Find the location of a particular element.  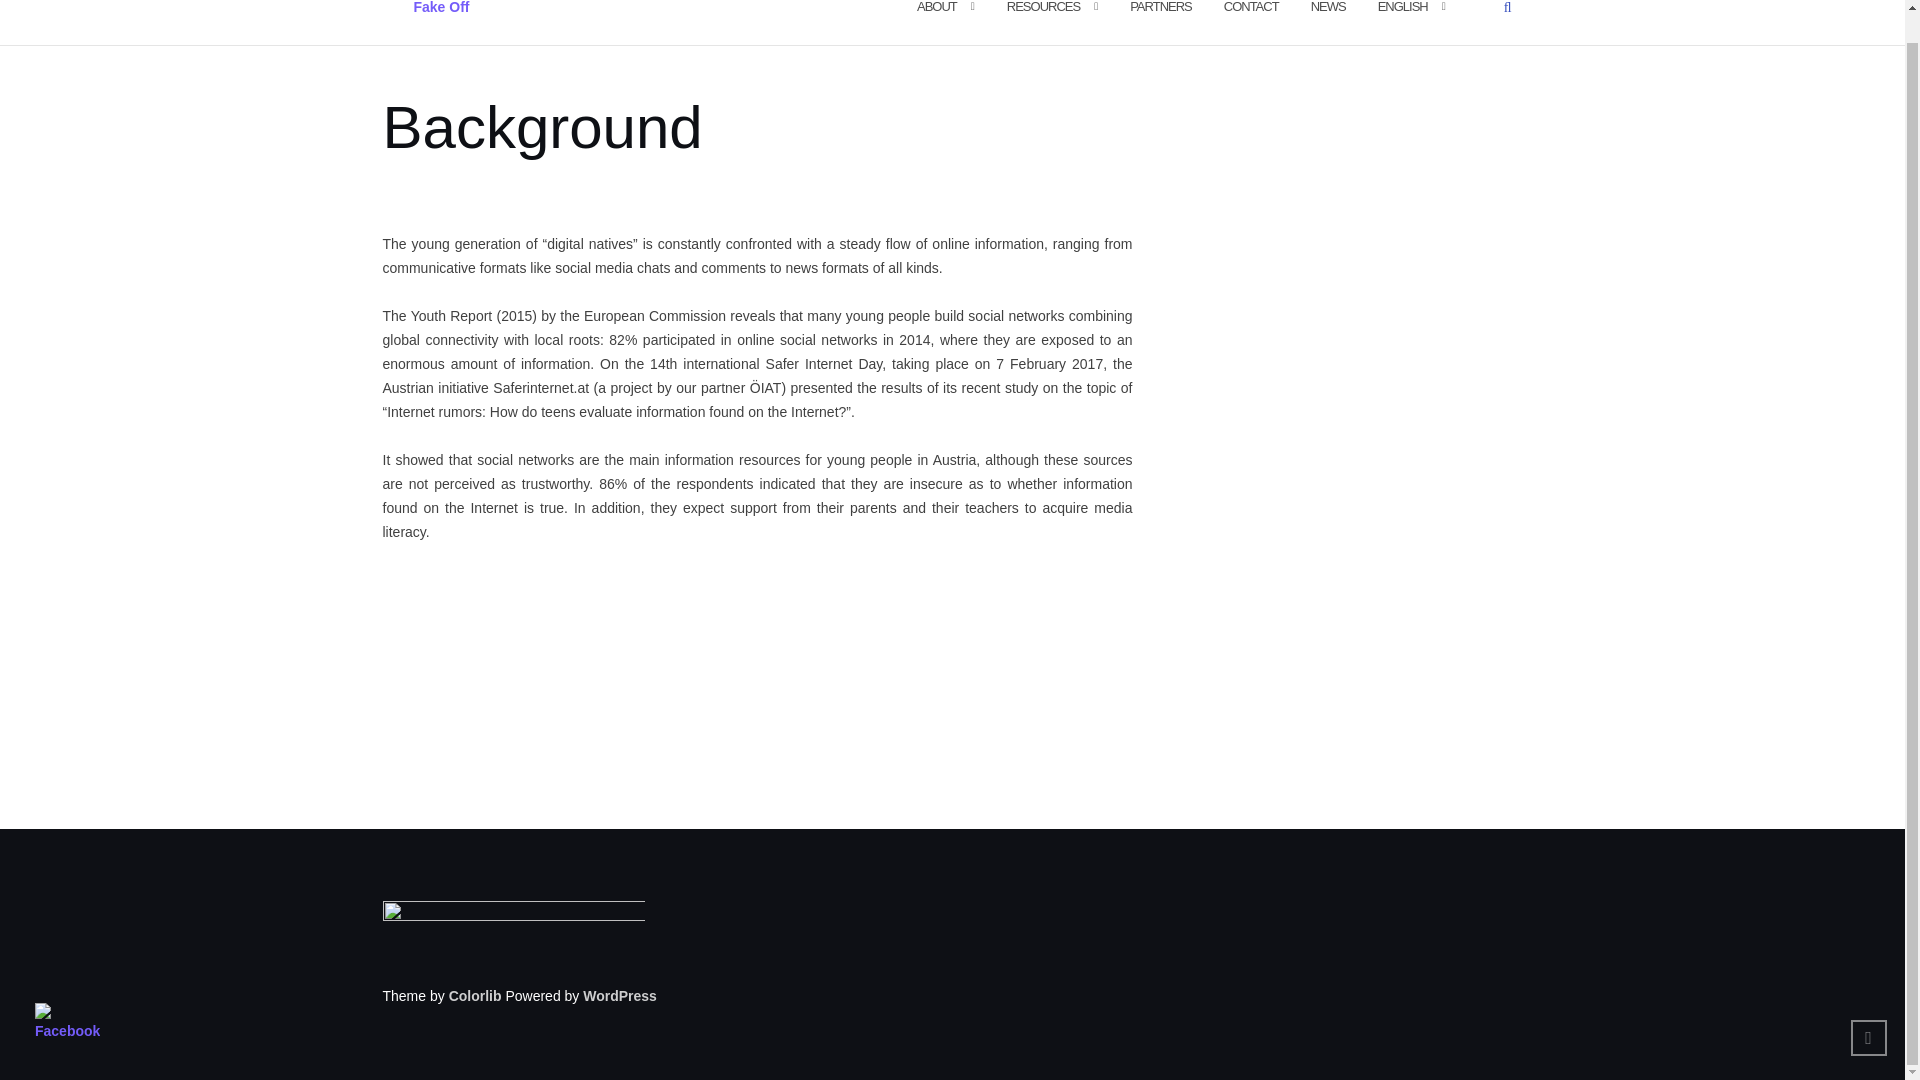

ENGLISH is located at coordinates (1403, 17).